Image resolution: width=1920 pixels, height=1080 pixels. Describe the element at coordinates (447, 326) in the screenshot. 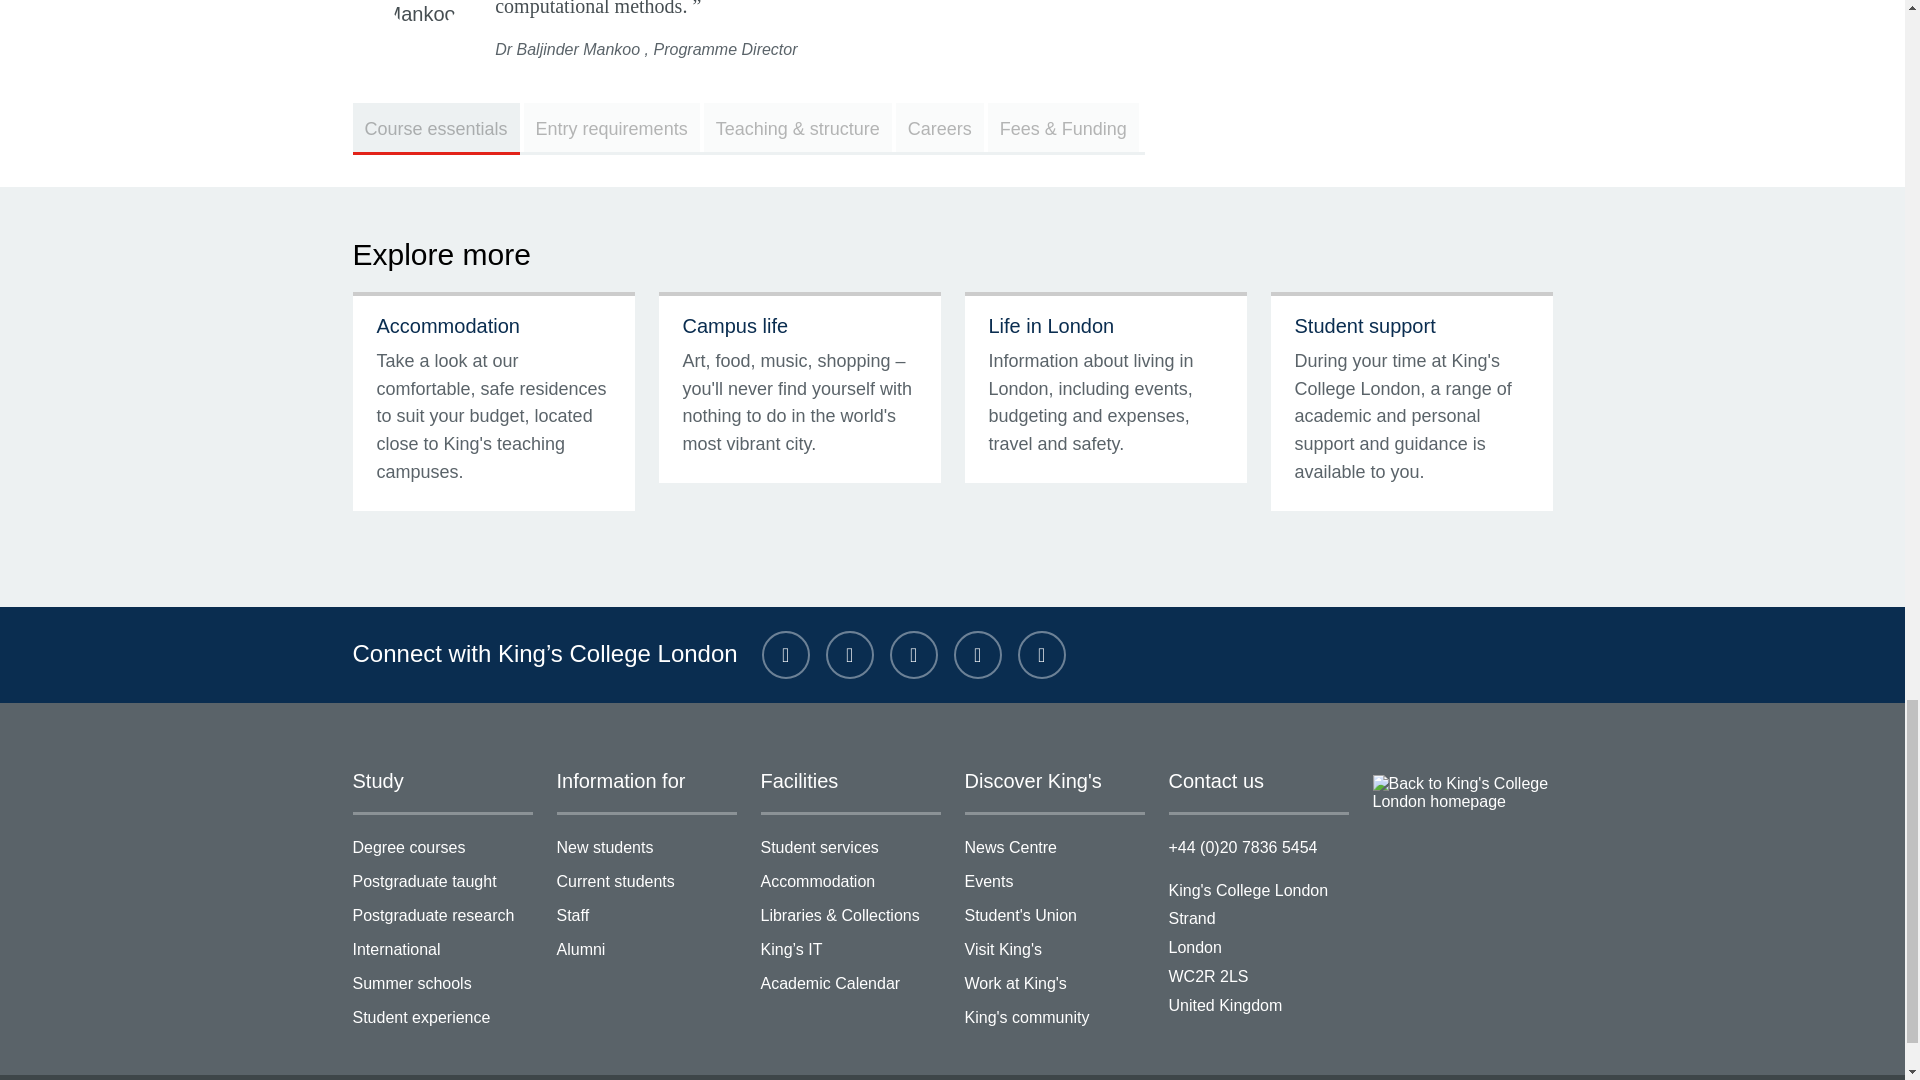

I see `Accommodation` at that location.